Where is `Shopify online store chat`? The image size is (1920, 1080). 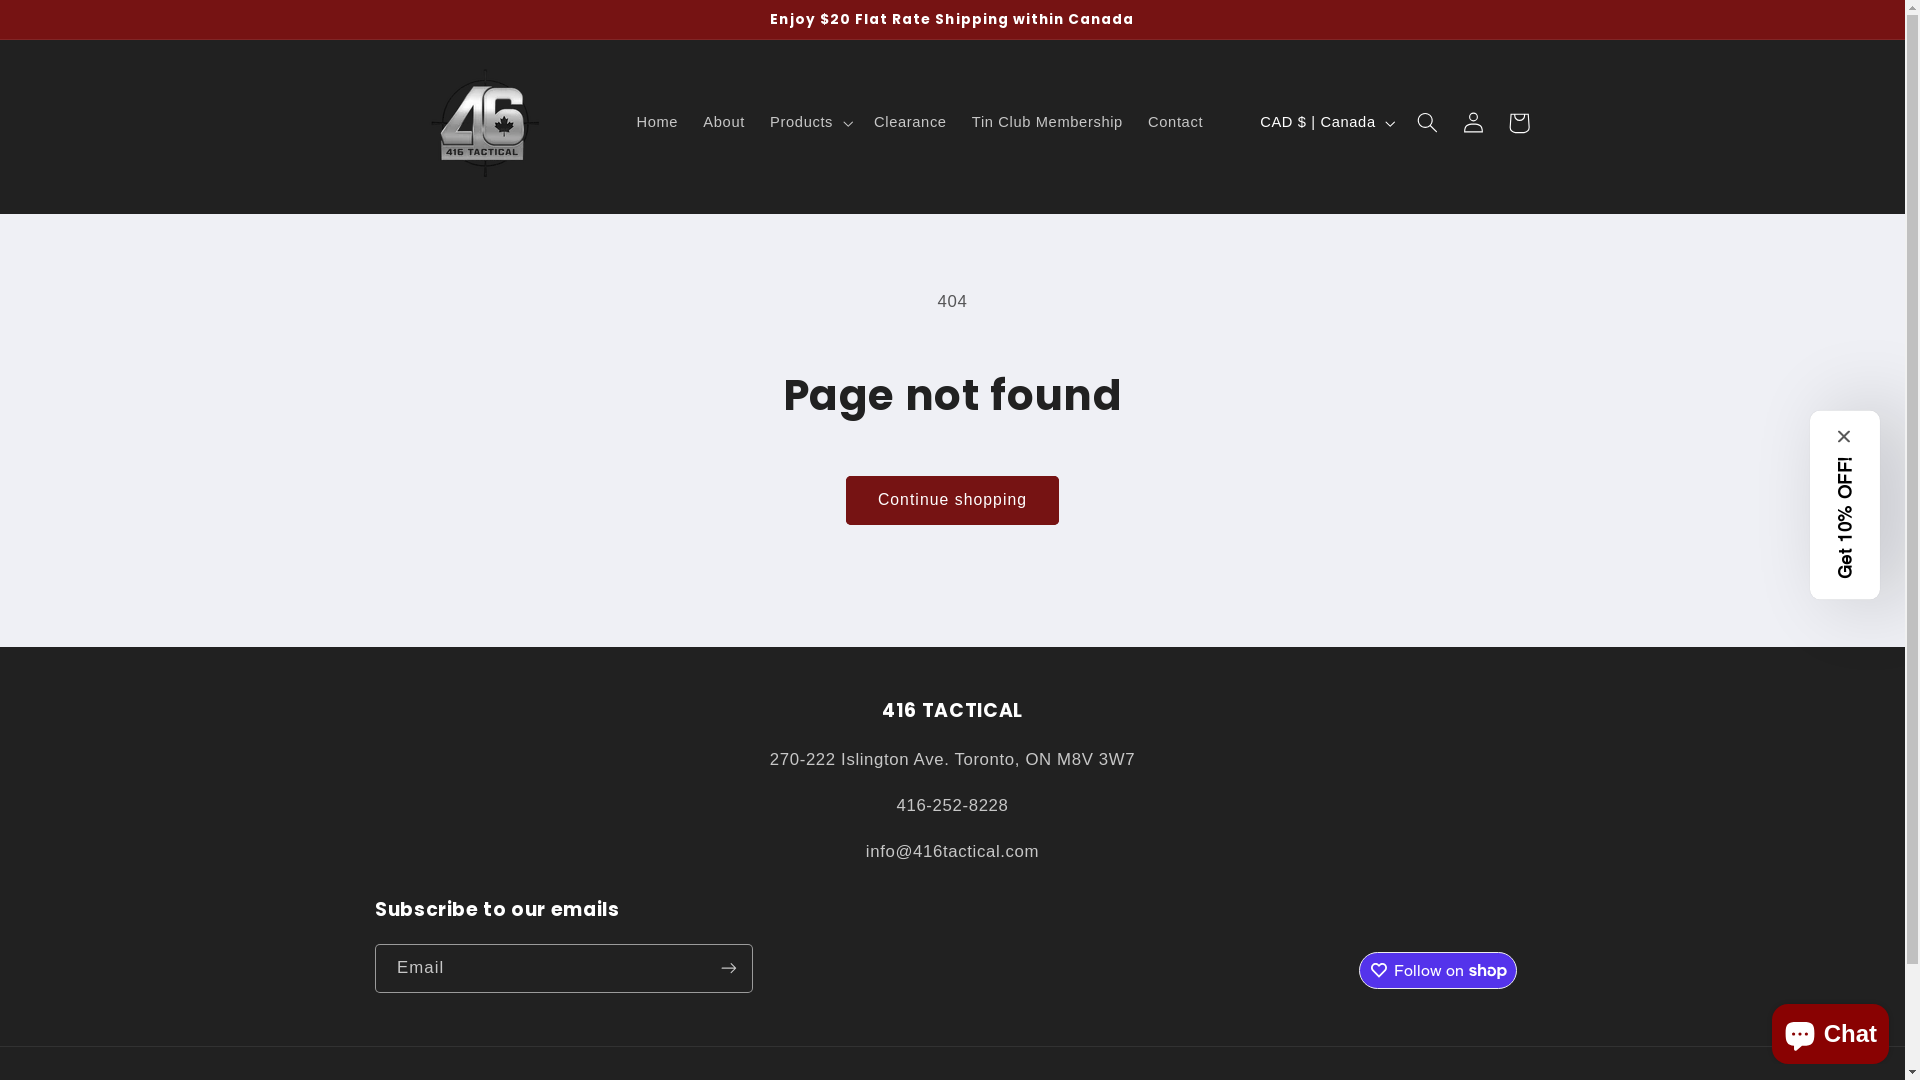 Shopify online store chat is located at coordinates (1830, 1030).